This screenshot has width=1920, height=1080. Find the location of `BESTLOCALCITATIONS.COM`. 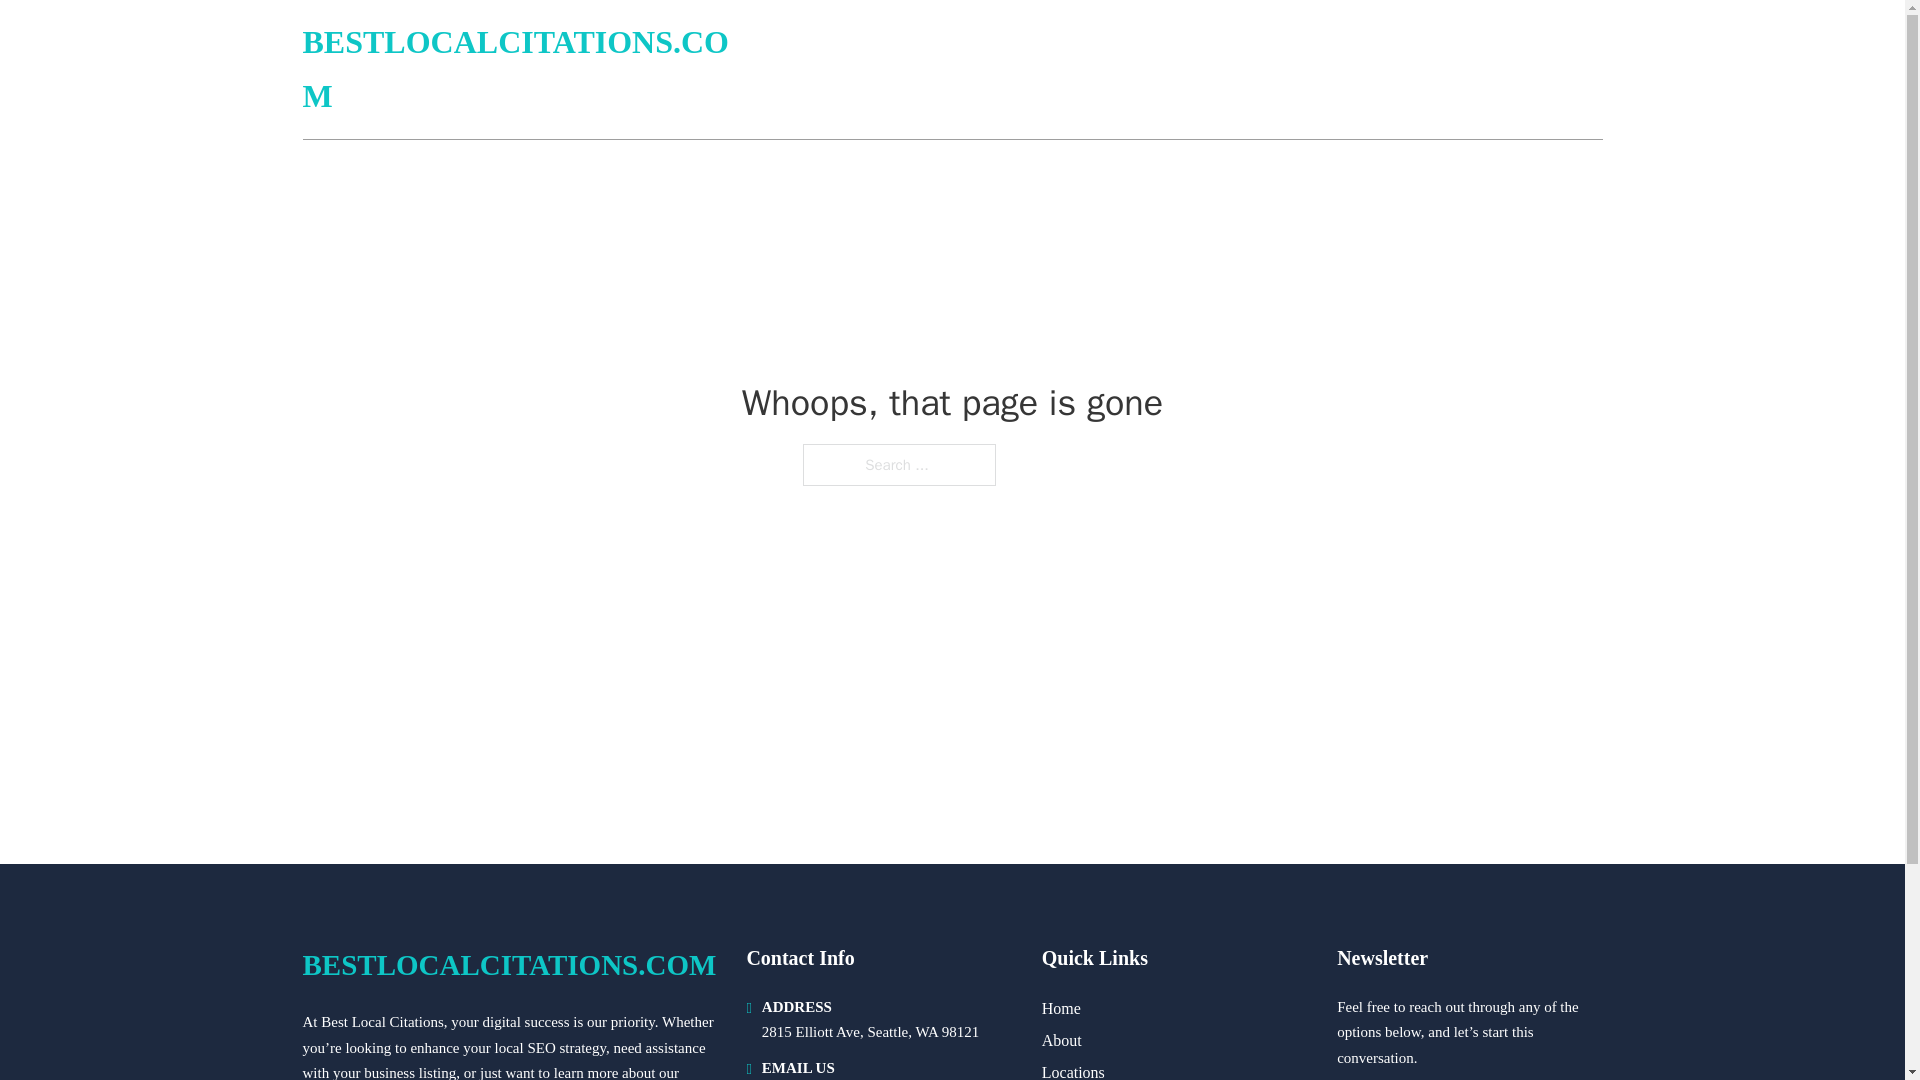

BESTLOCALCITATIONS.COM is located at coordinates (528, 70).